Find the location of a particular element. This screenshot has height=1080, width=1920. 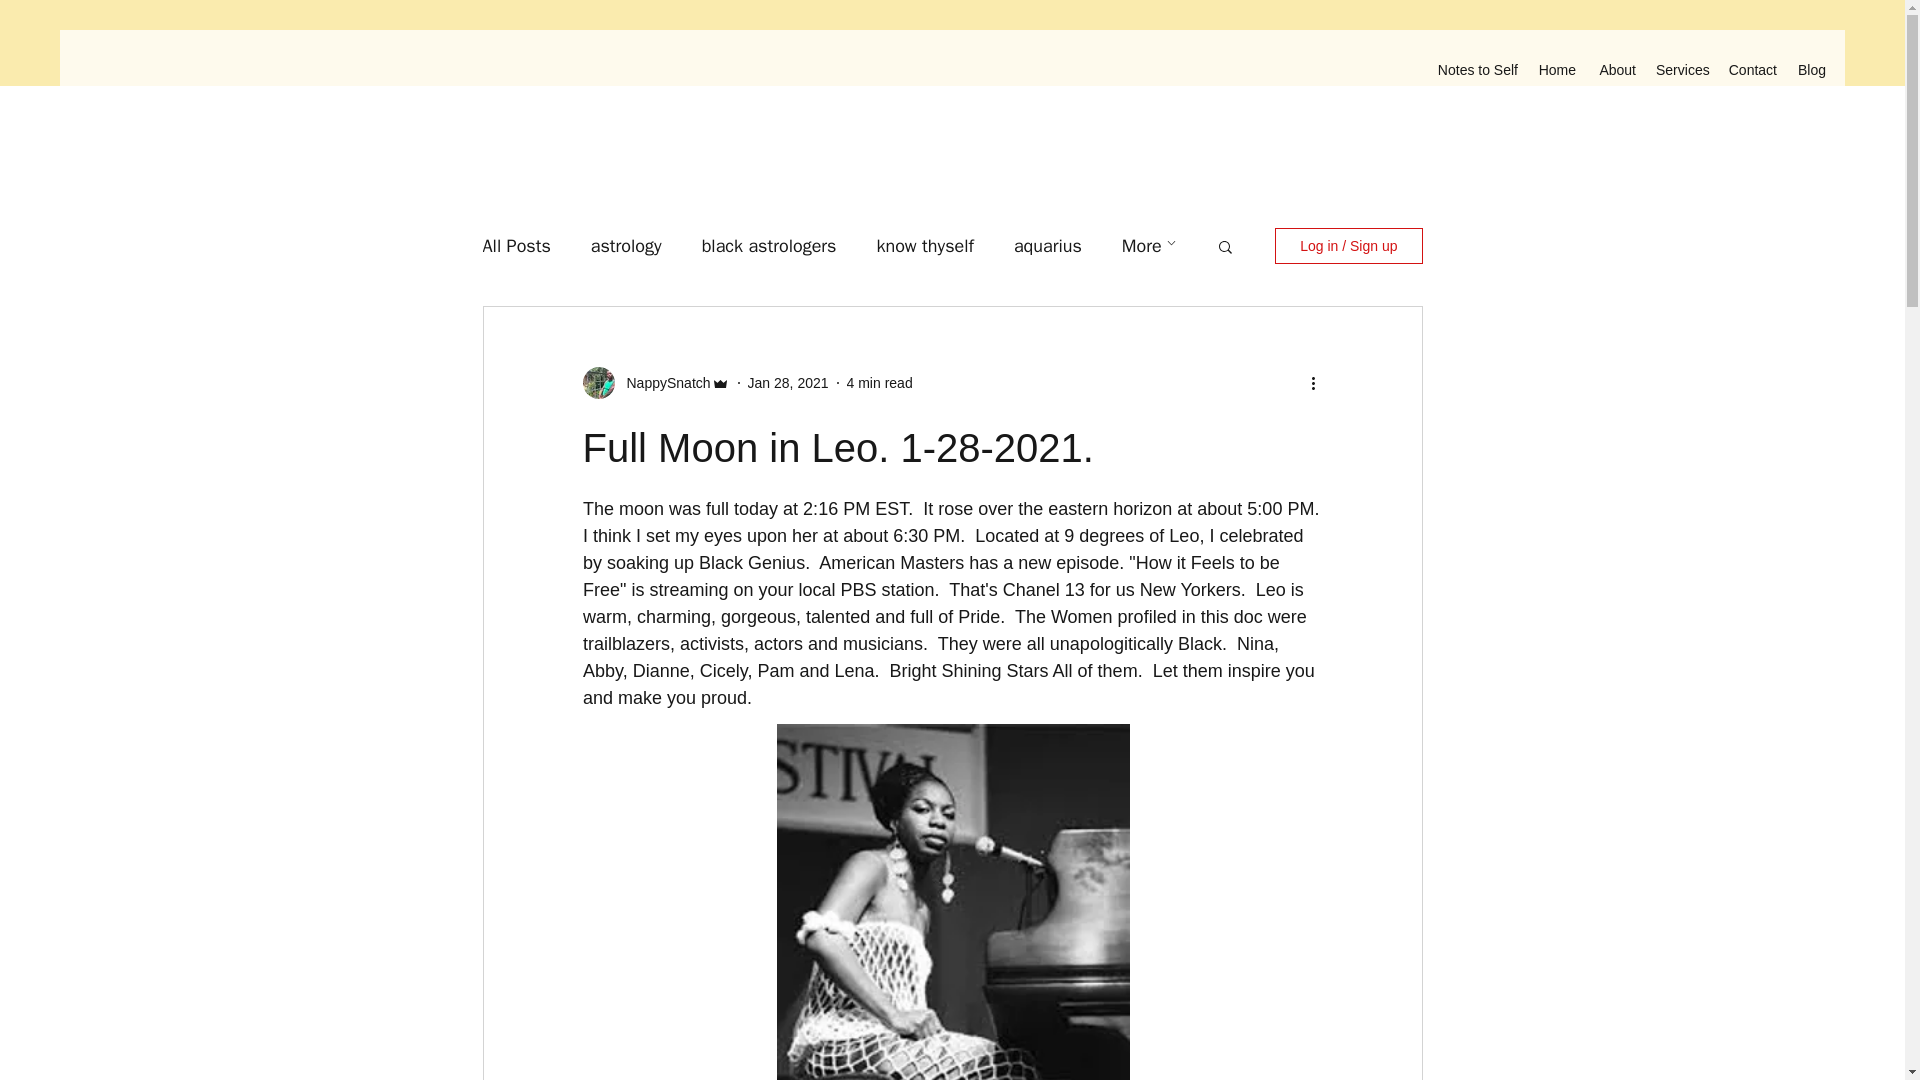

Contact is located at coordinates (1752, 70).